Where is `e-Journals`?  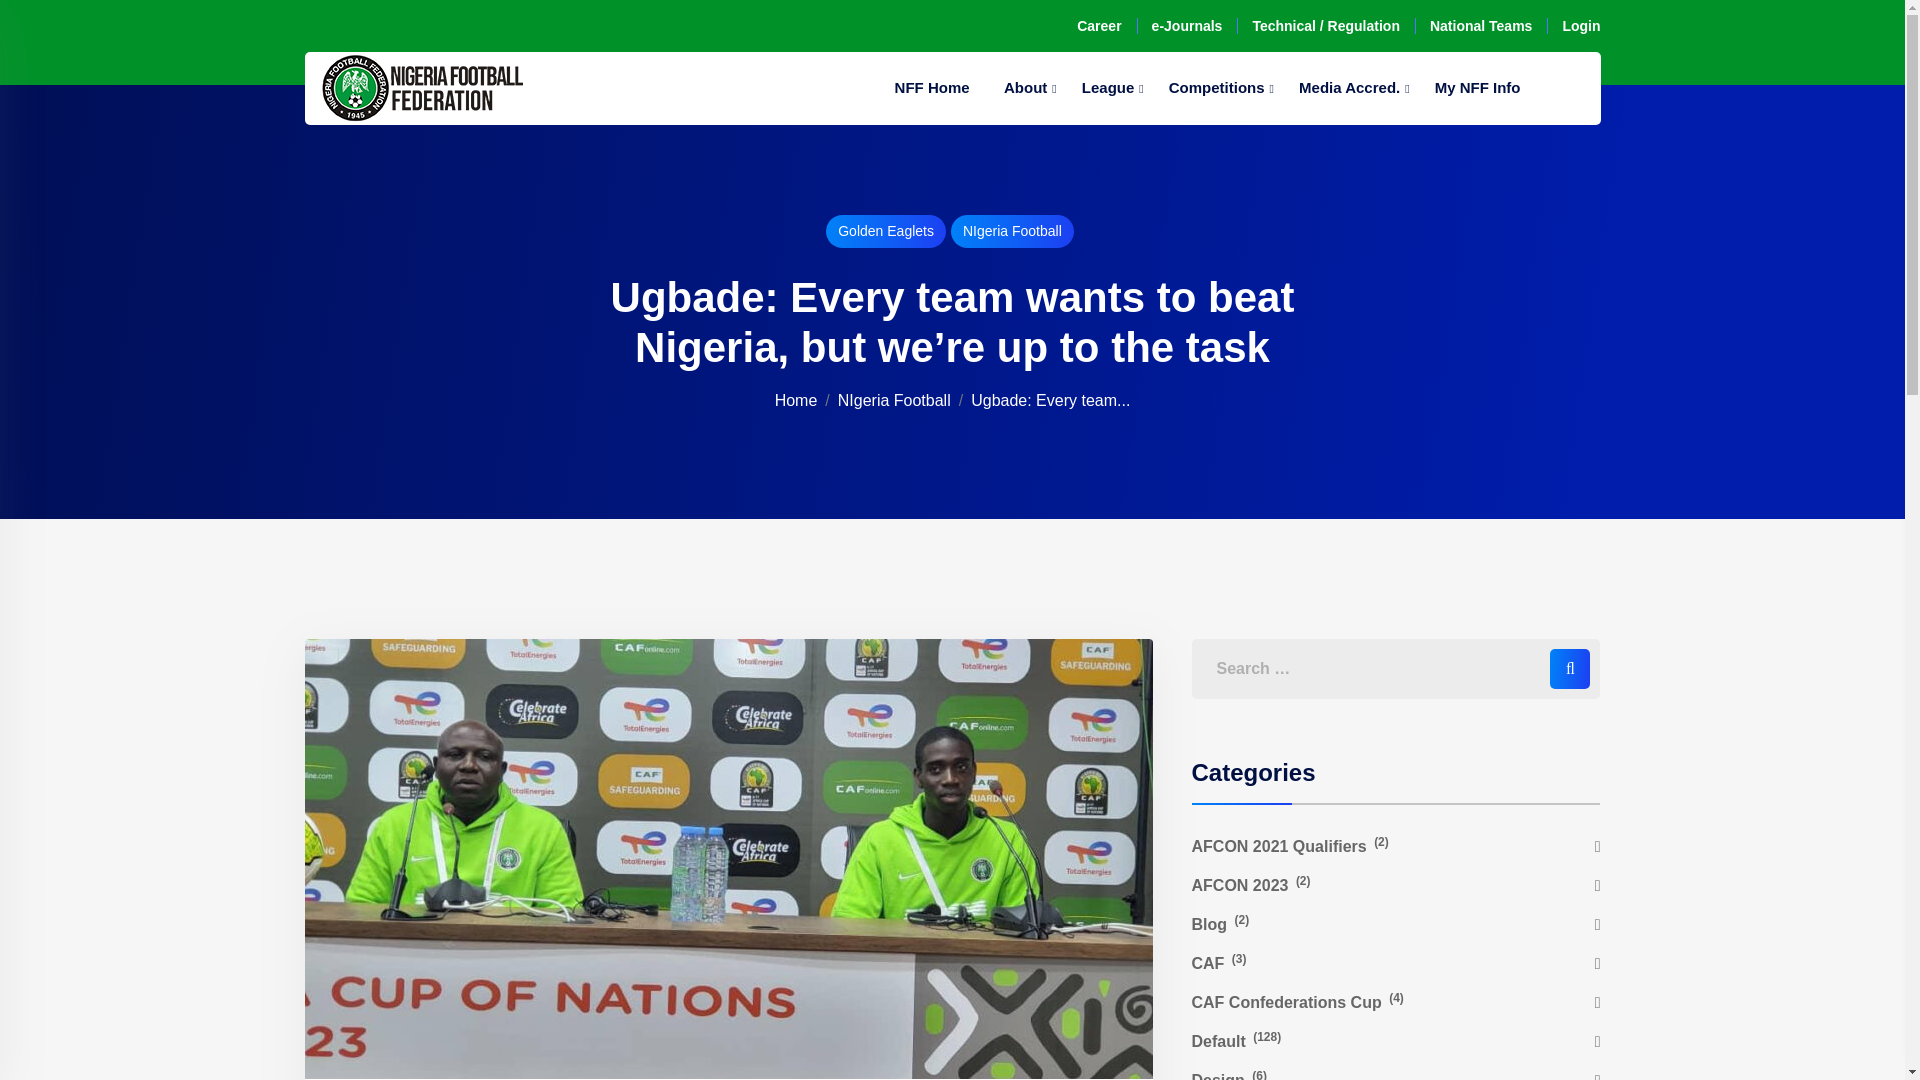
e-Journals is located at coordinates (1188, 26).